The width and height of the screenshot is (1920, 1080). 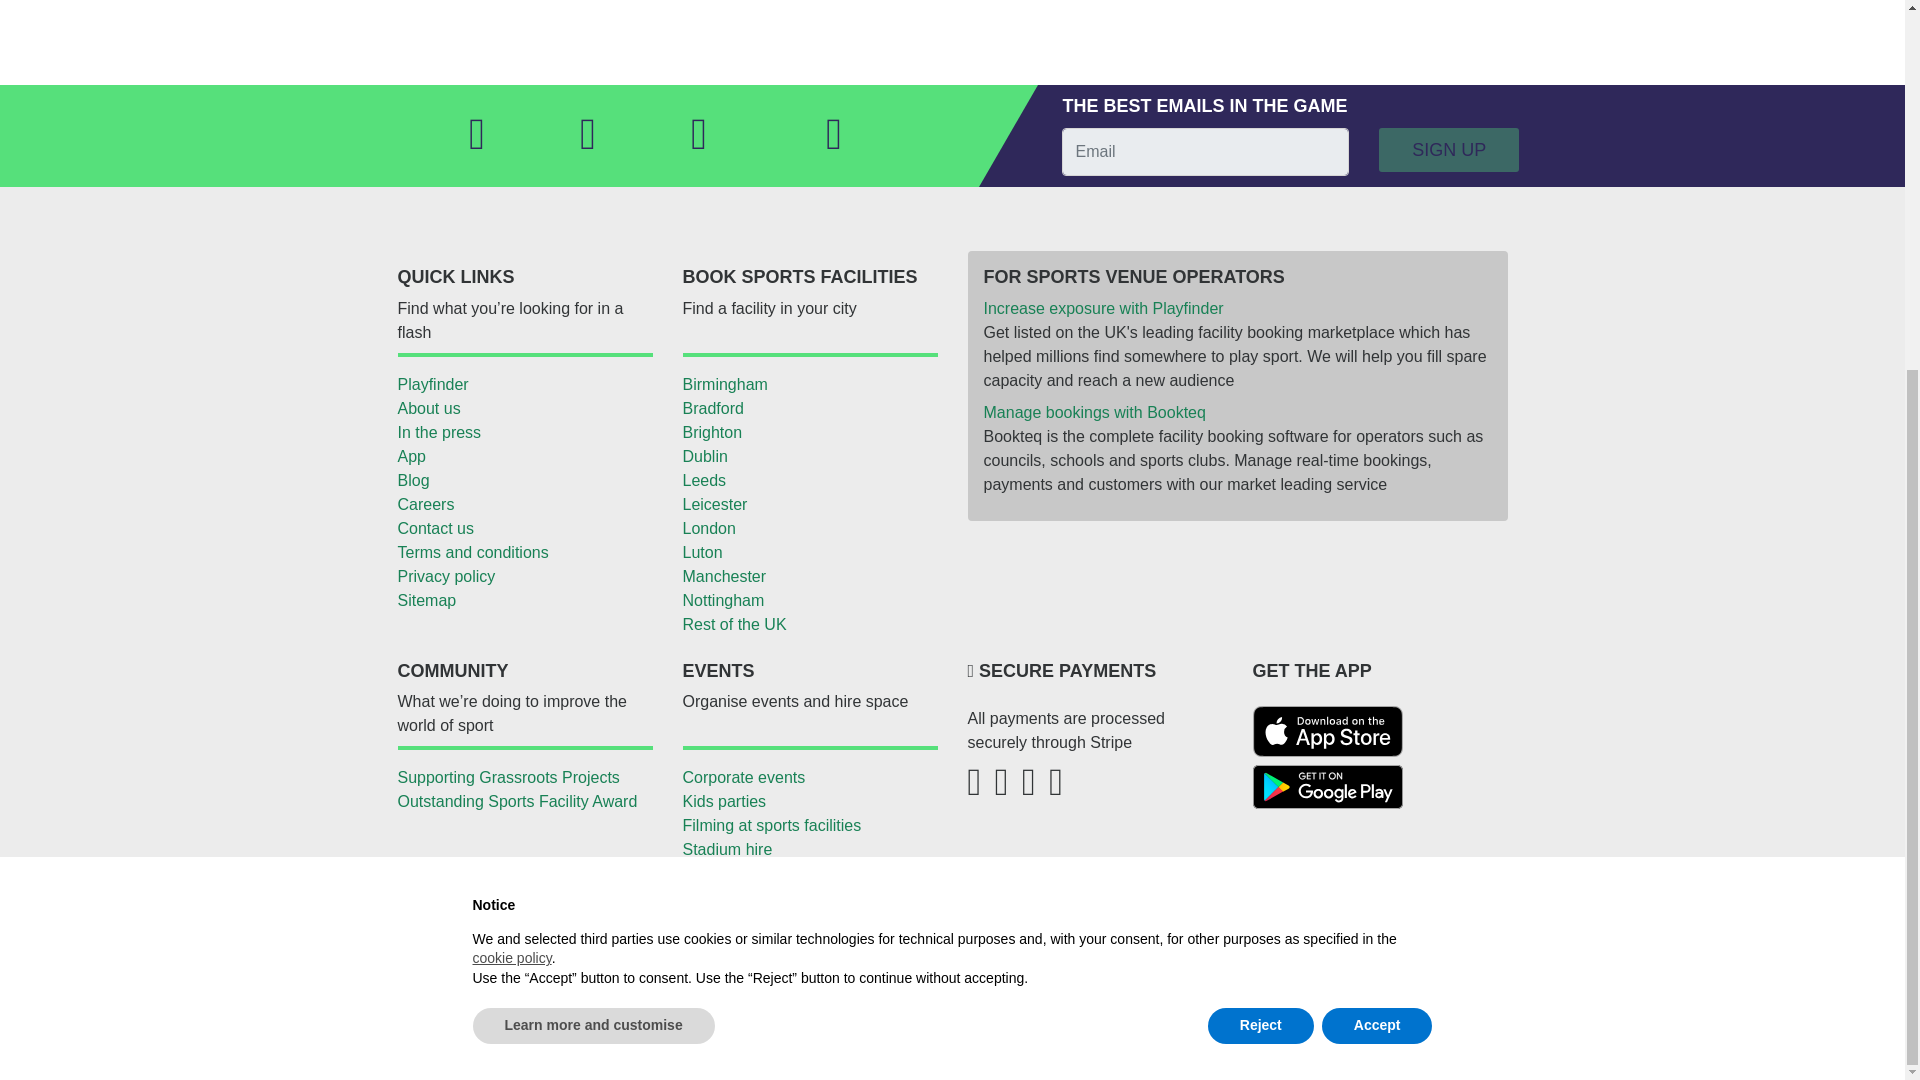 I want to click on Terms and conditions, so click(x=524, y=552).